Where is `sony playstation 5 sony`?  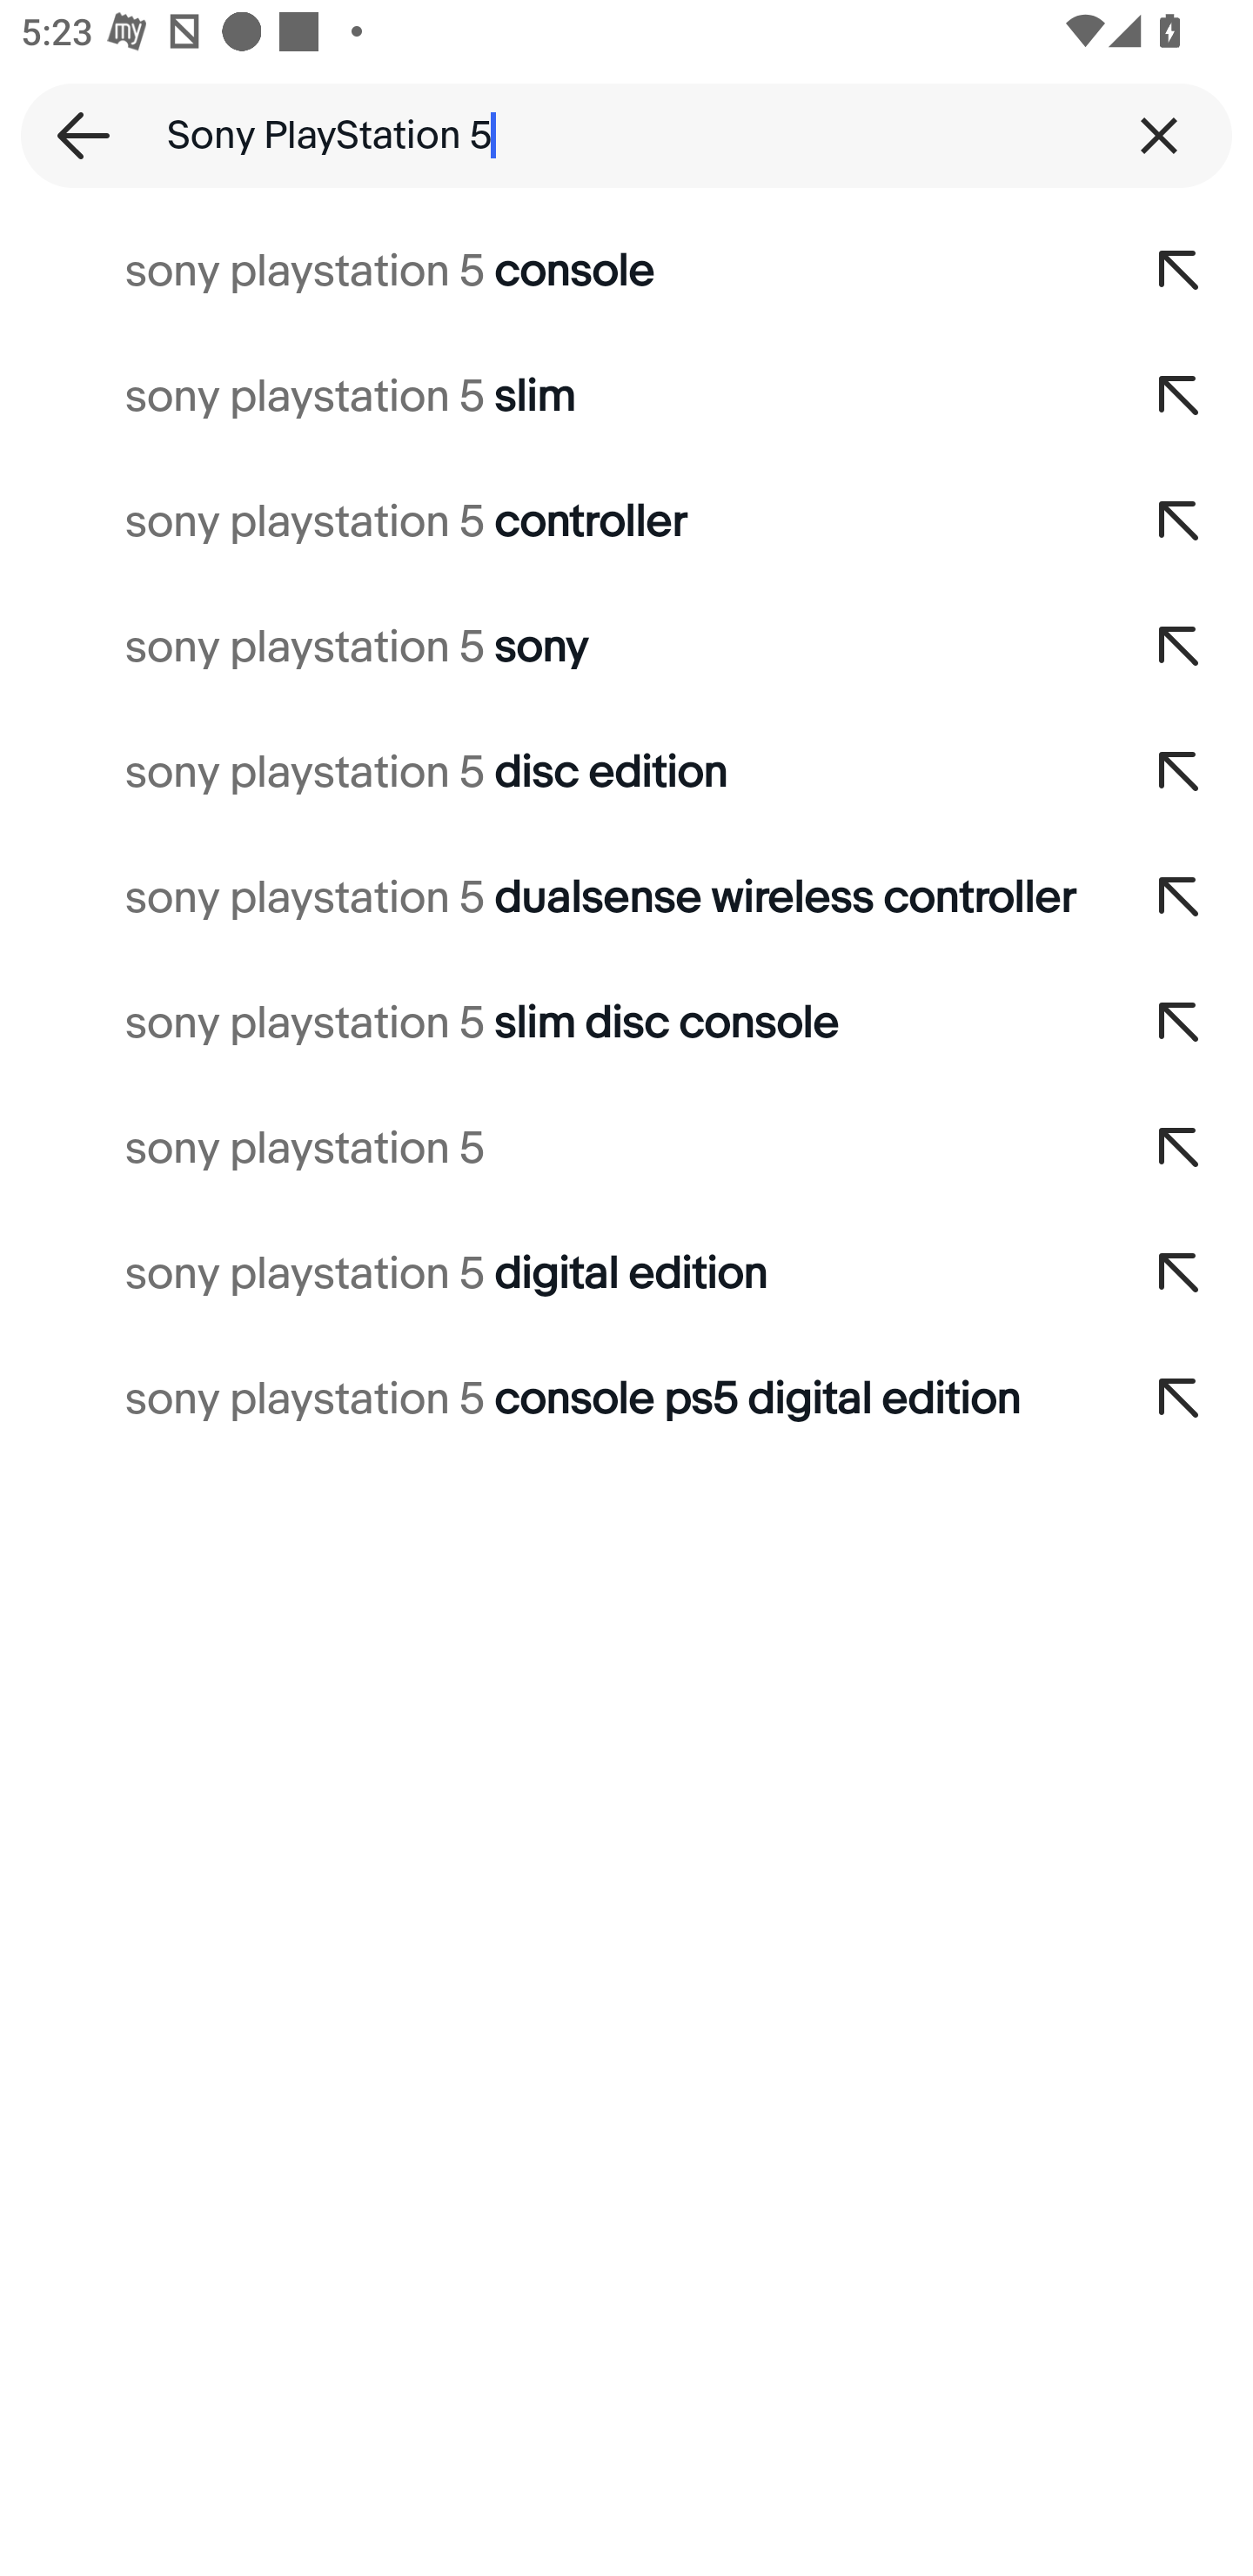
sony playstation 5 sony is located at coordinates (553, 647).